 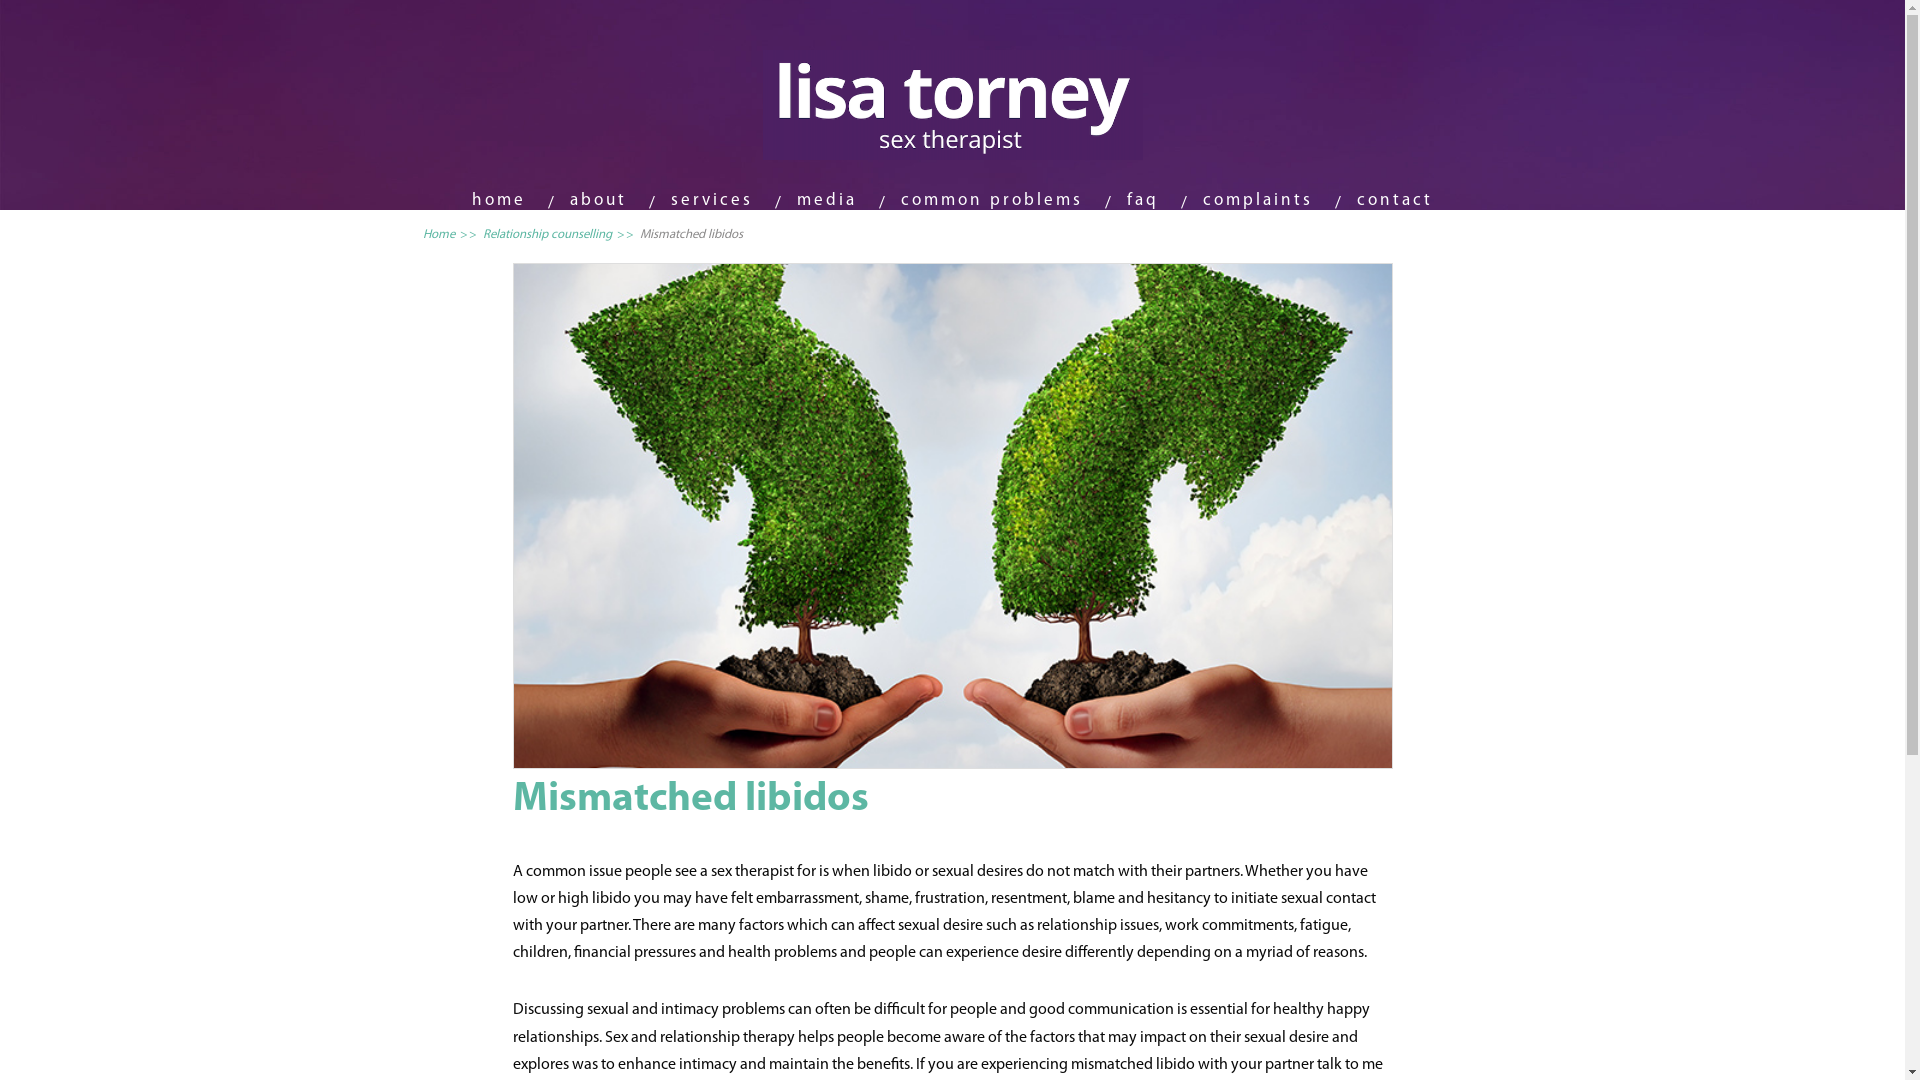 What do you see at coordinates (1143, 201) in the screenshot?
I see `faq` at bounding box center [1143, 201].